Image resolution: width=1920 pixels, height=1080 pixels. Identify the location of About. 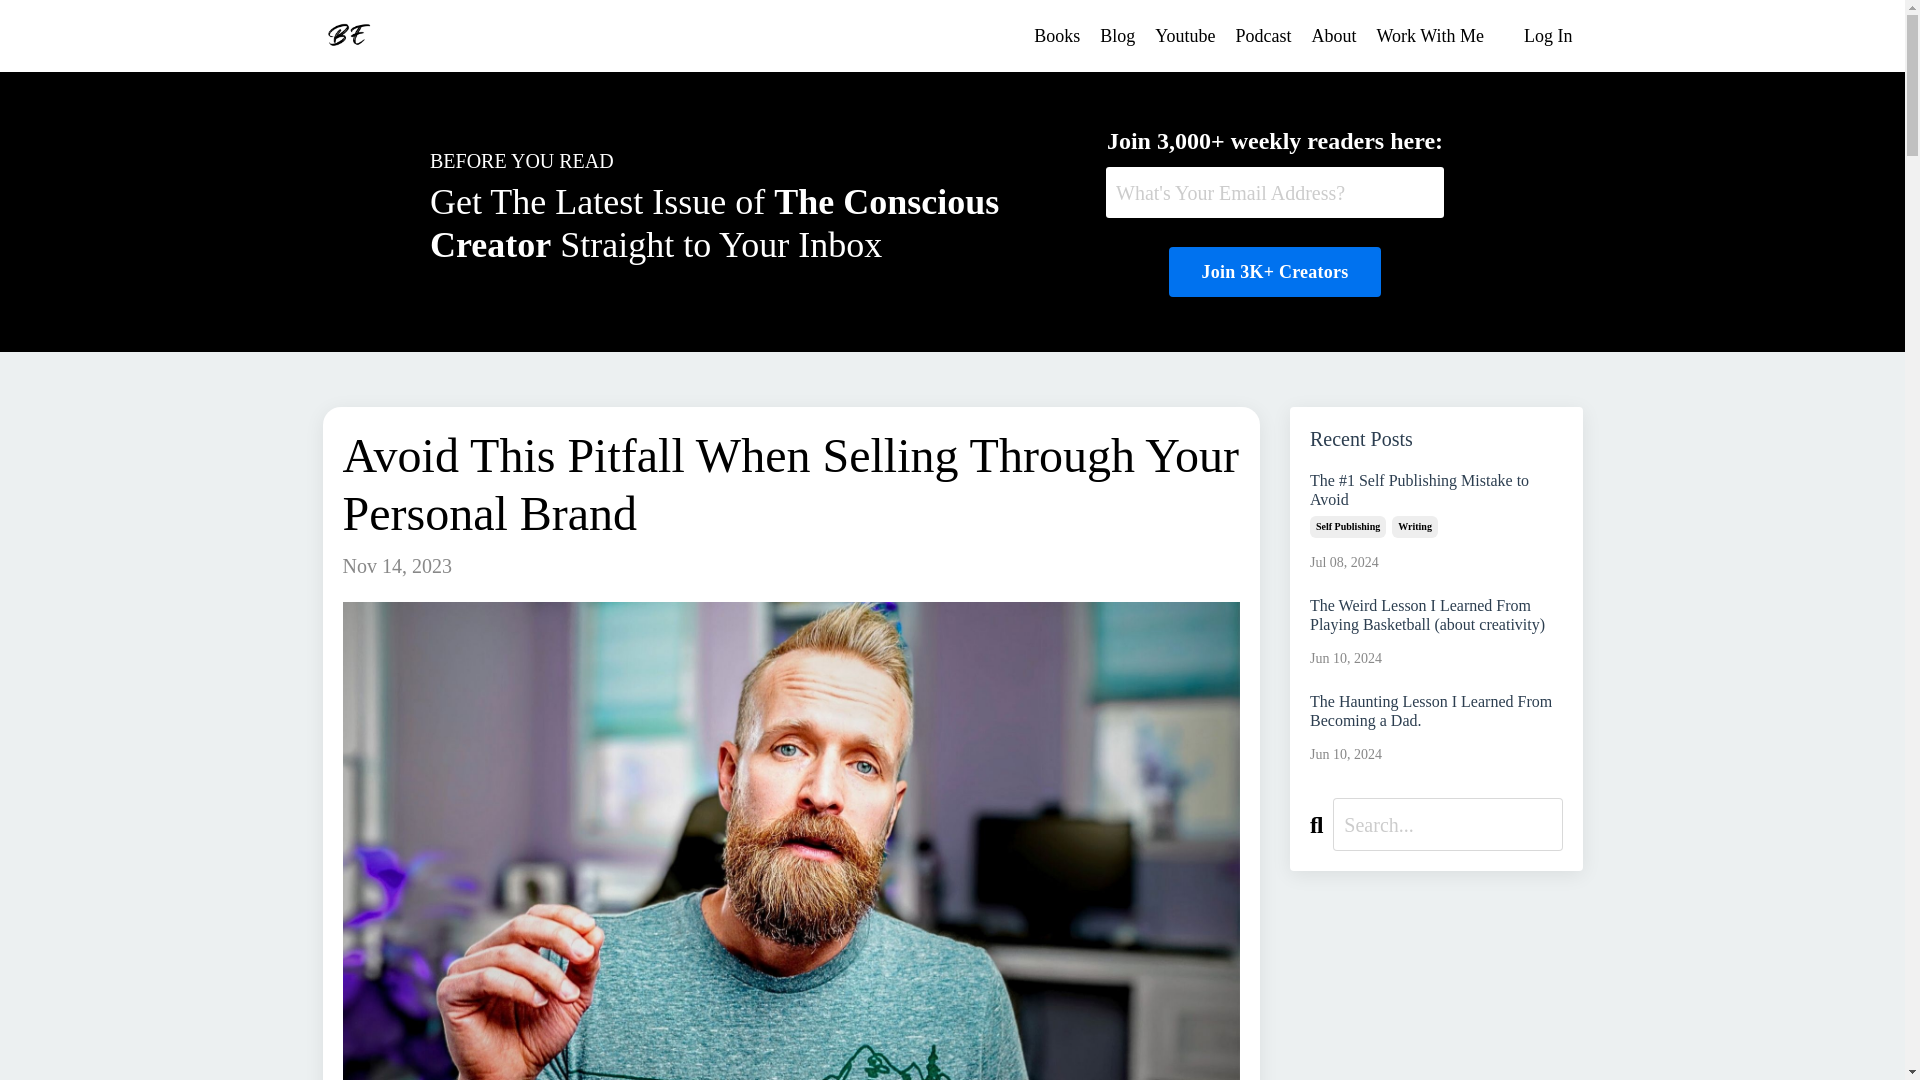
(1334, 36).